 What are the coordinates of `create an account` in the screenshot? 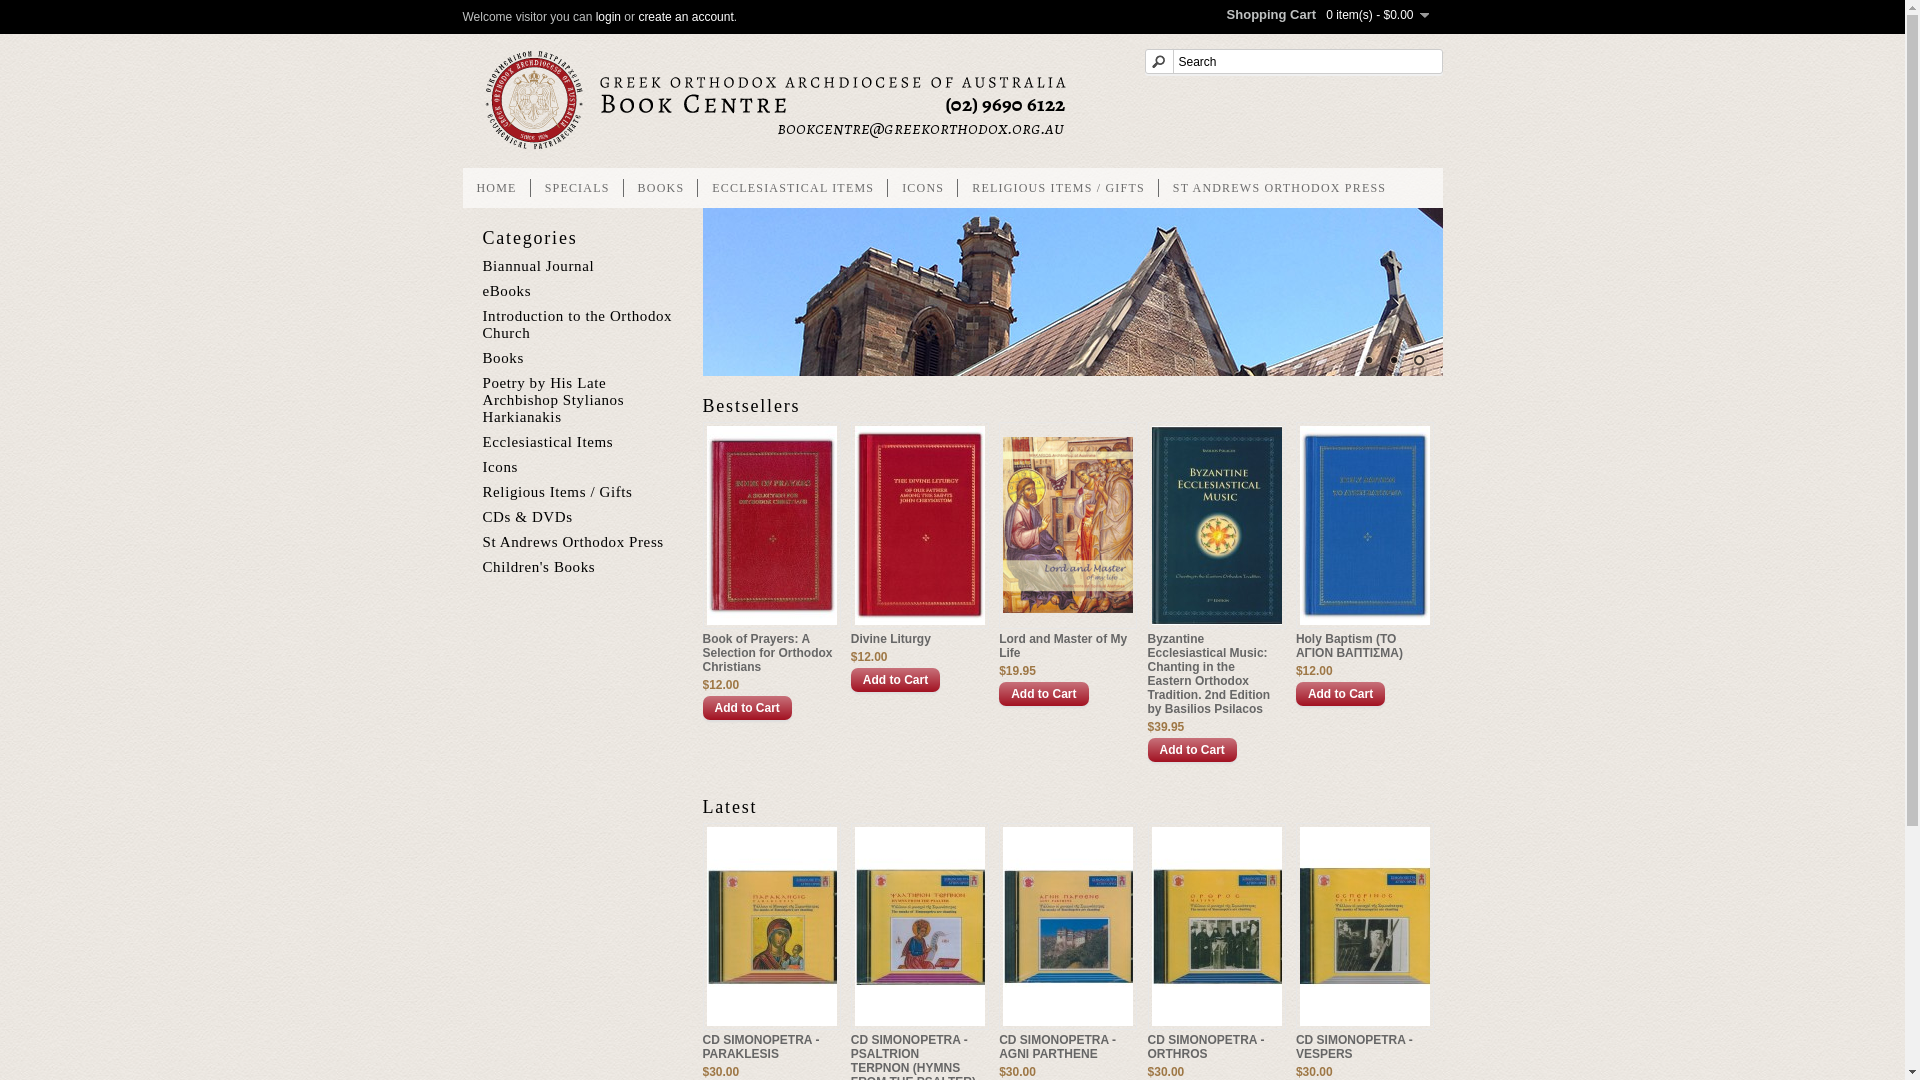 It's located at (686, 17).